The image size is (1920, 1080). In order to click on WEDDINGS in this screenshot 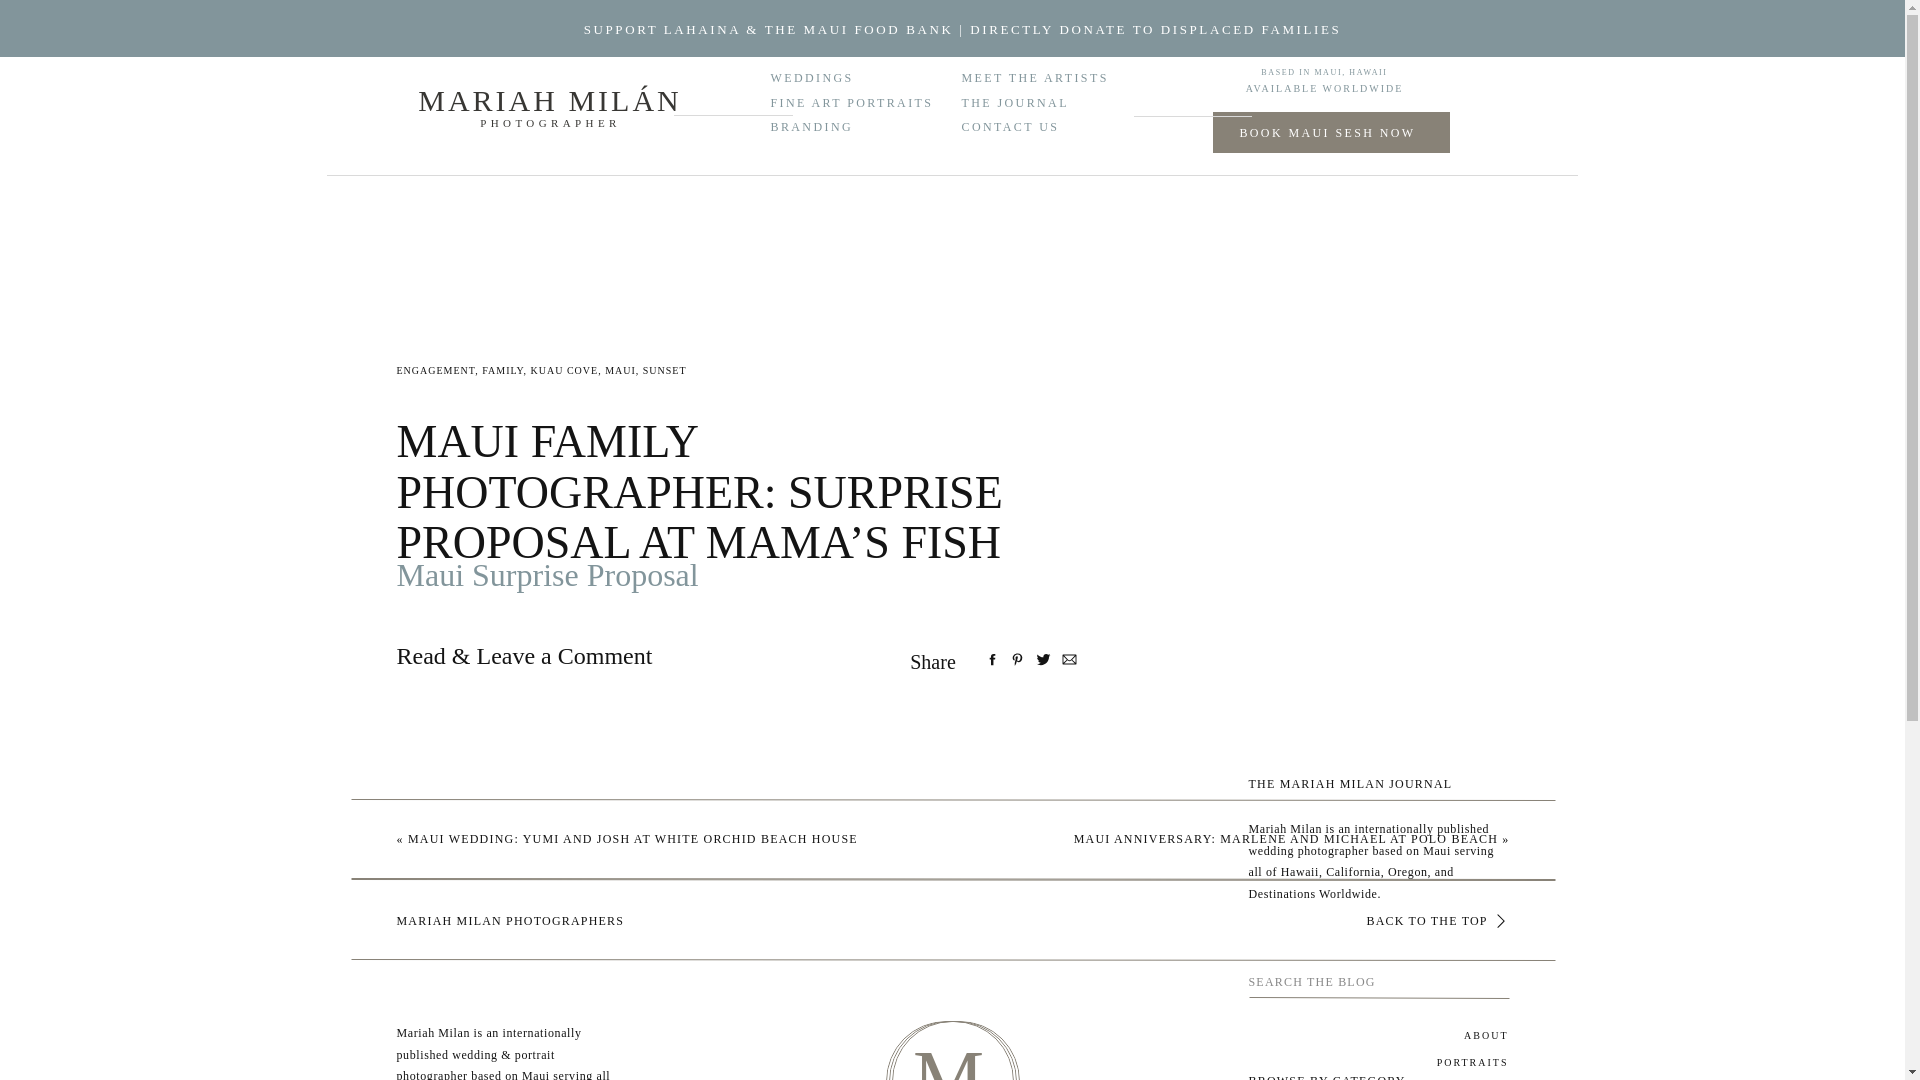, I will do `click(821, 76)`.